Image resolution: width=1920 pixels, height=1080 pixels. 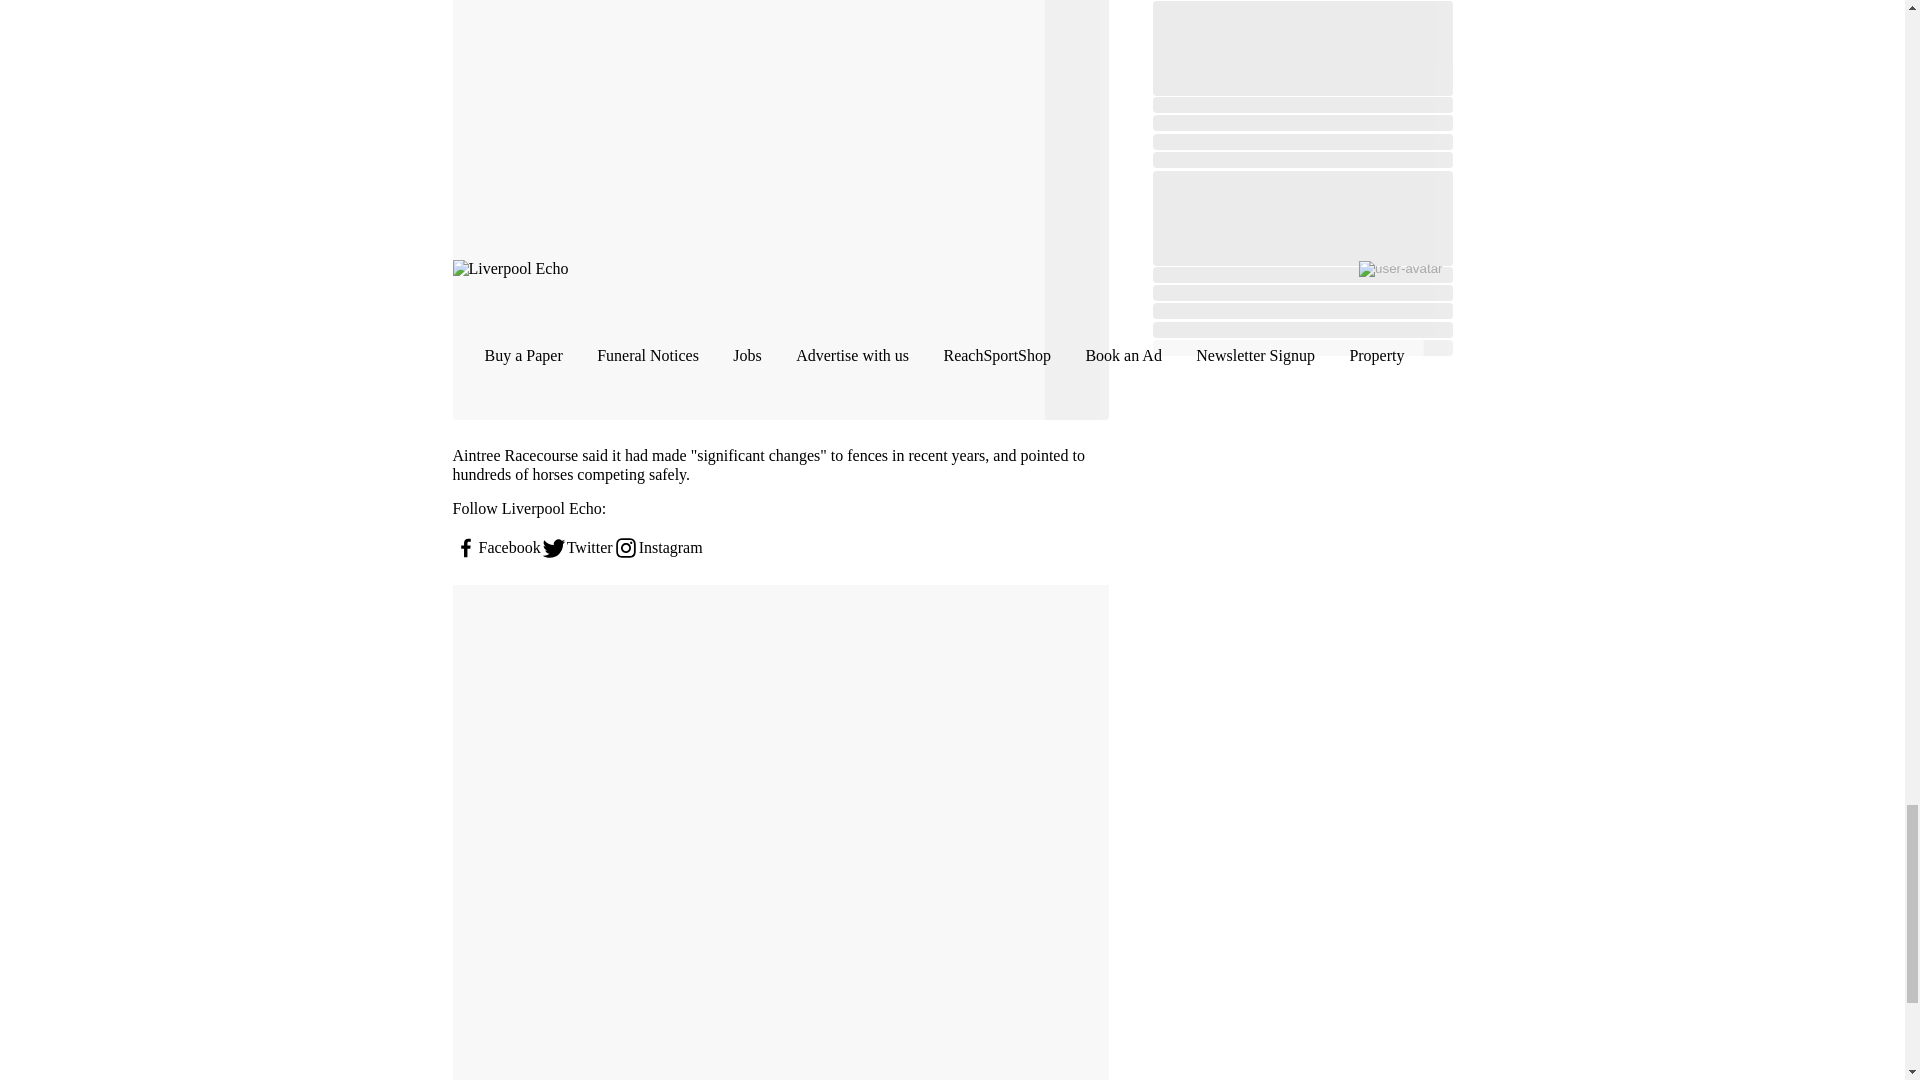 What do you see at coordinates (576, 547) in the screenshot?
I see `Twitter` at bounding box center [576, 547].